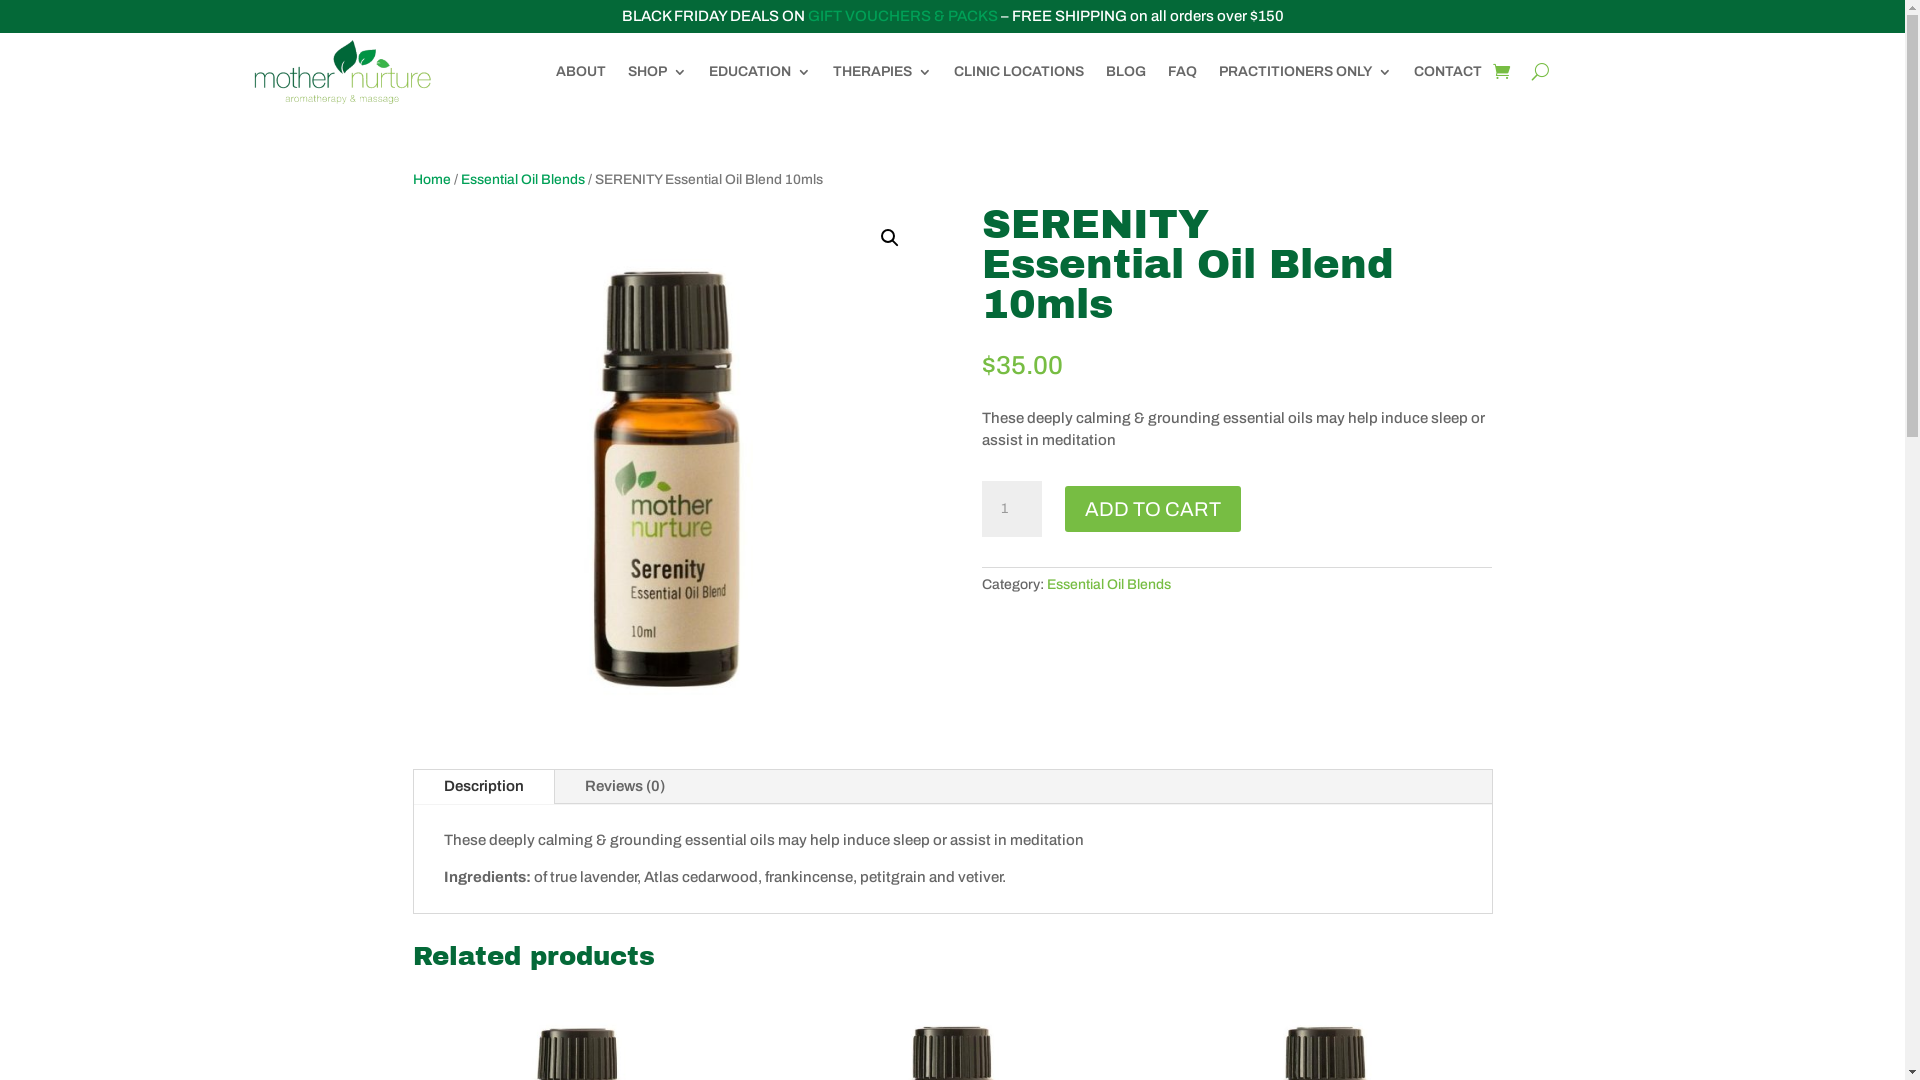 The height and width of the screenshot is (1080, 1920). Describe the element at coordinates (1182, 72) in the screenshot. I see `FAQ` at that location.